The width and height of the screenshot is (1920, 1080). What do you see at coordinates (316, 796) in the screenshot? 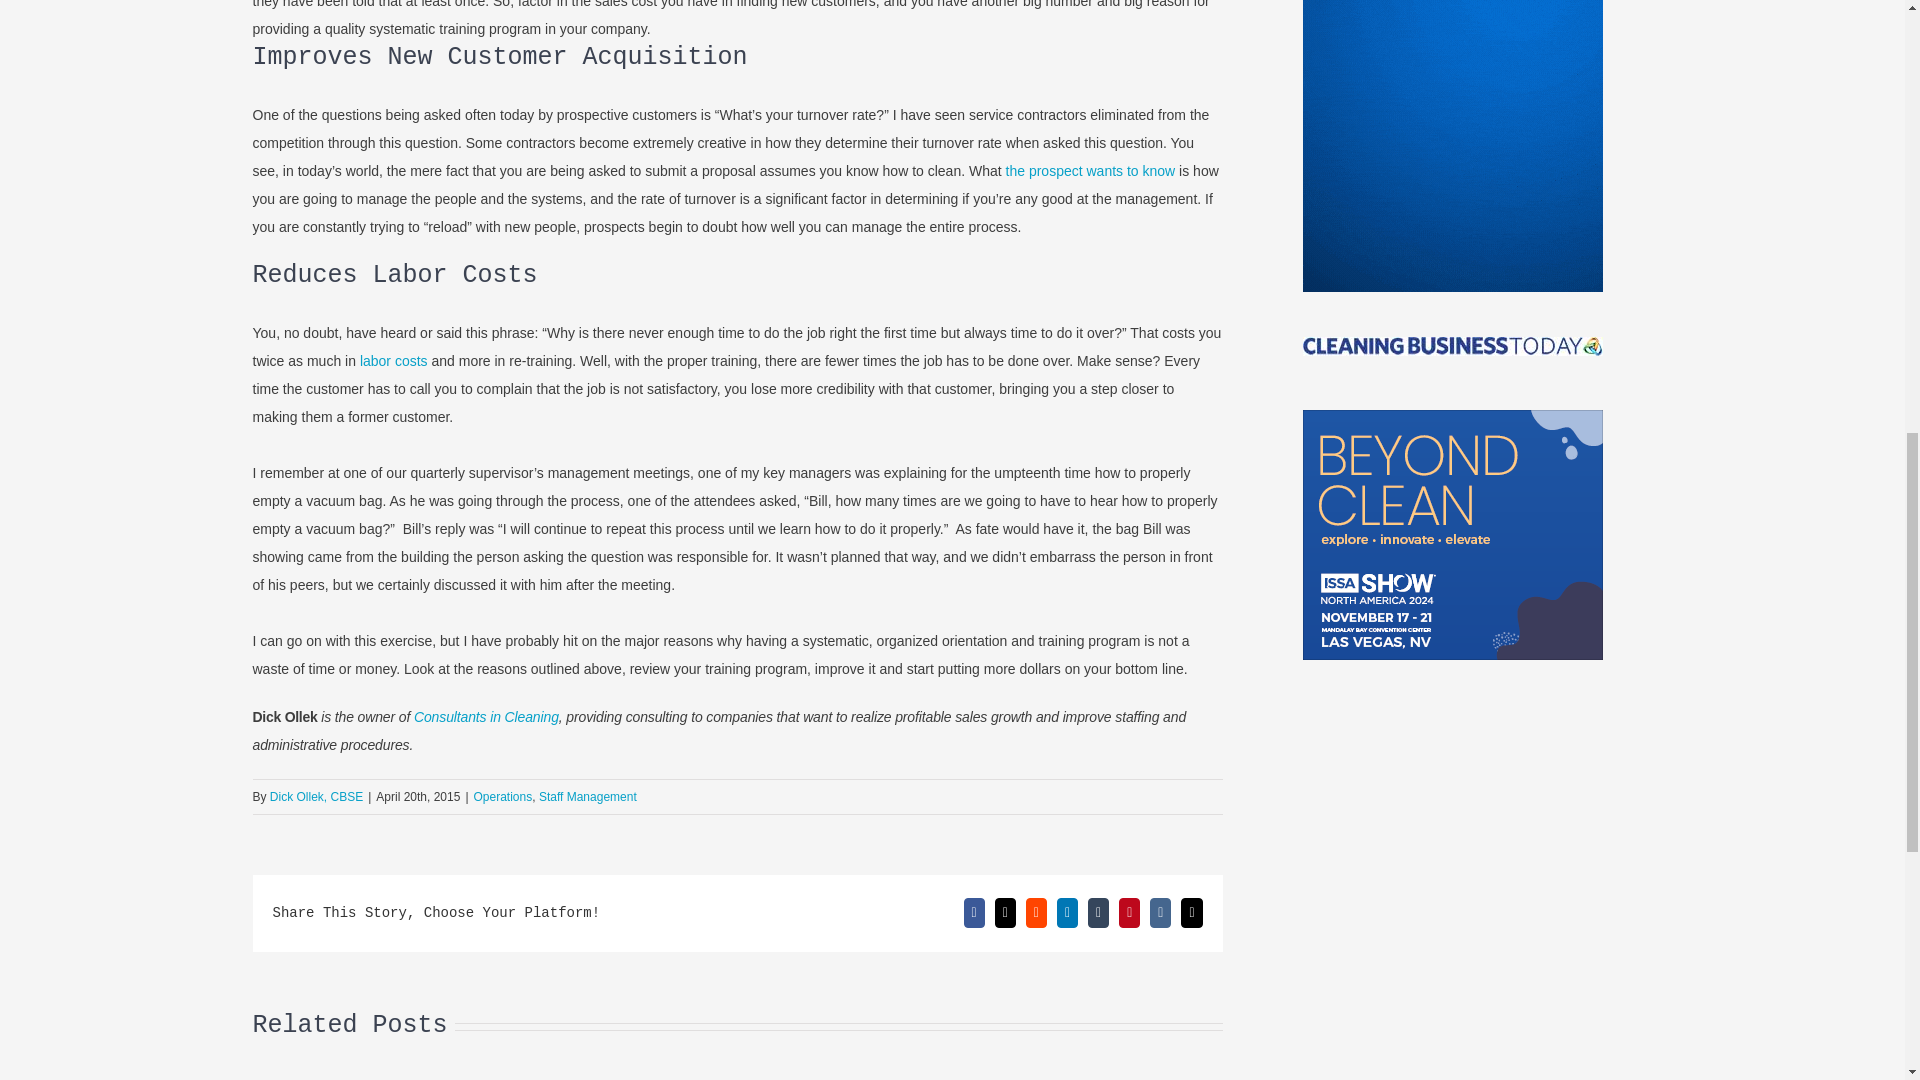
I see `Posts by Dick Ollek, CBSE` at bounding box center [316, 796].